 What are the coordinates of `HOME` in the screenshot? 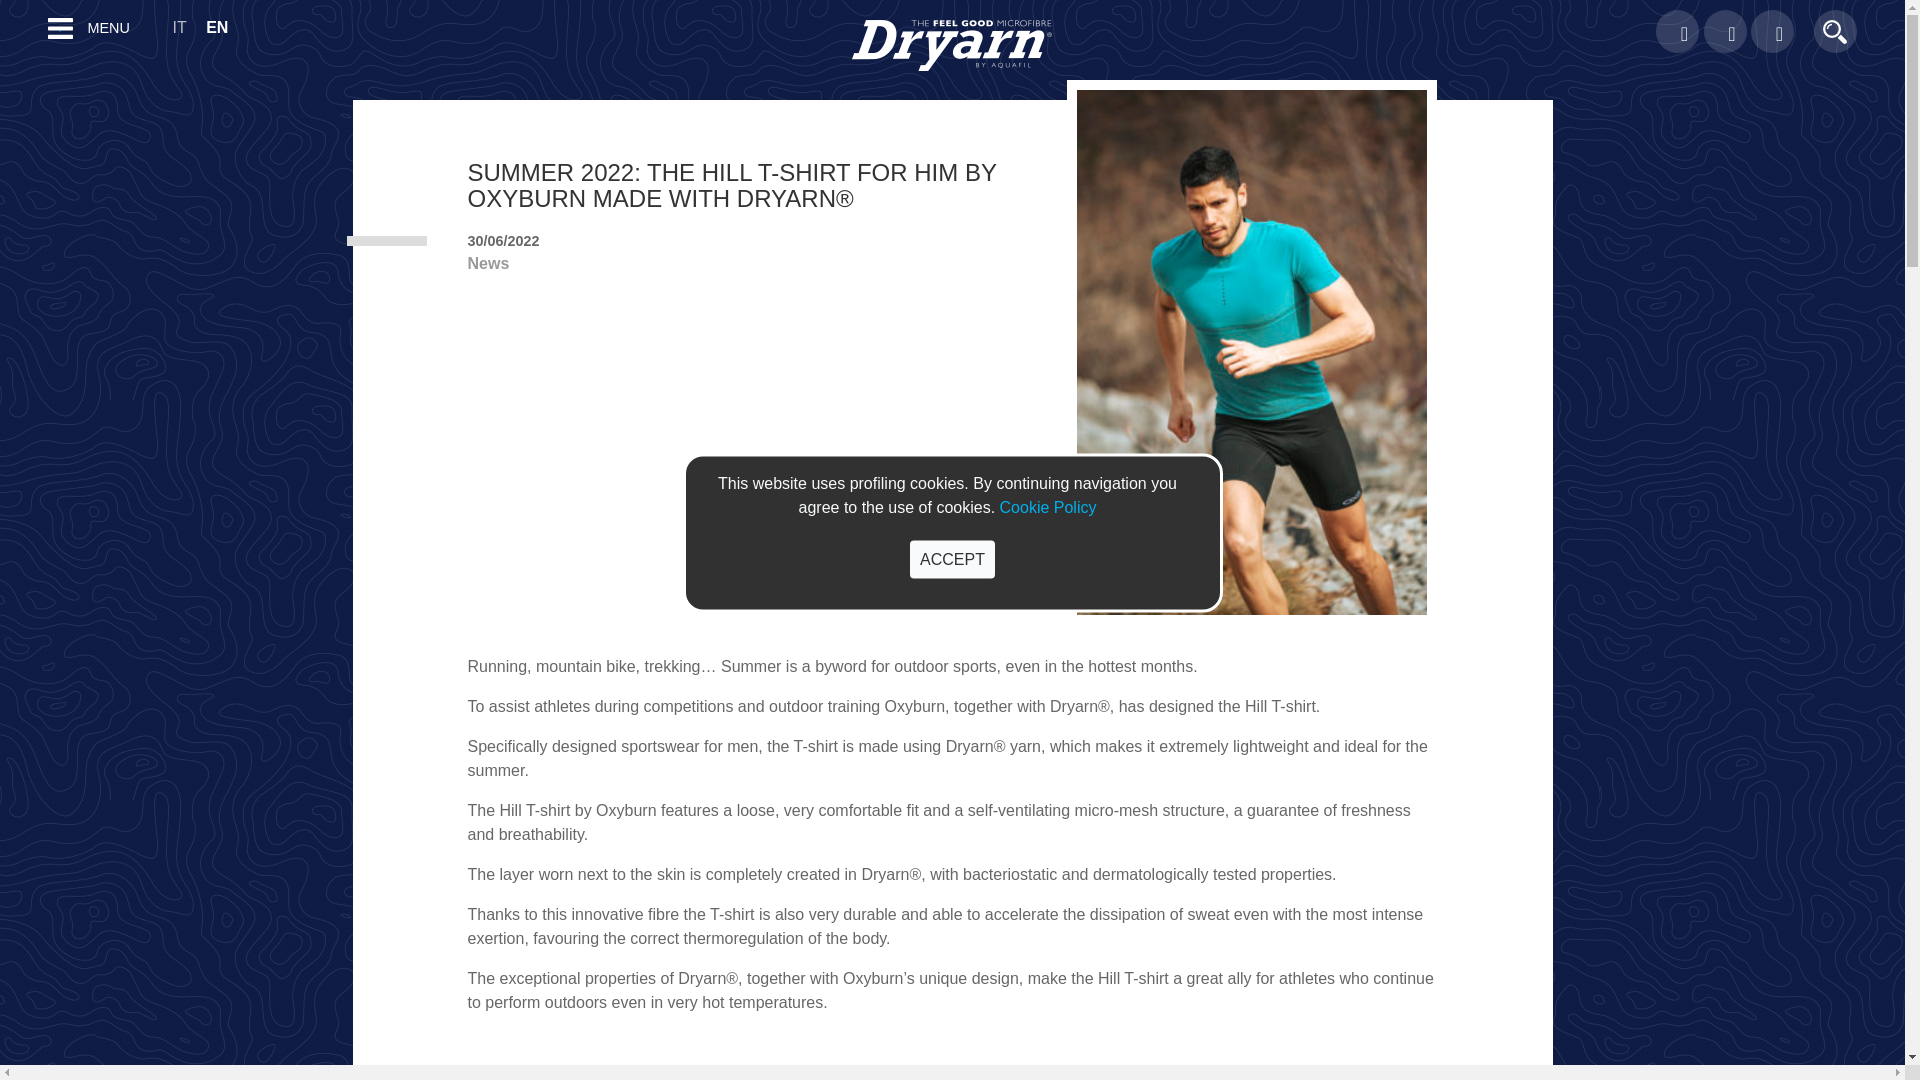 It's located at (16, 69).